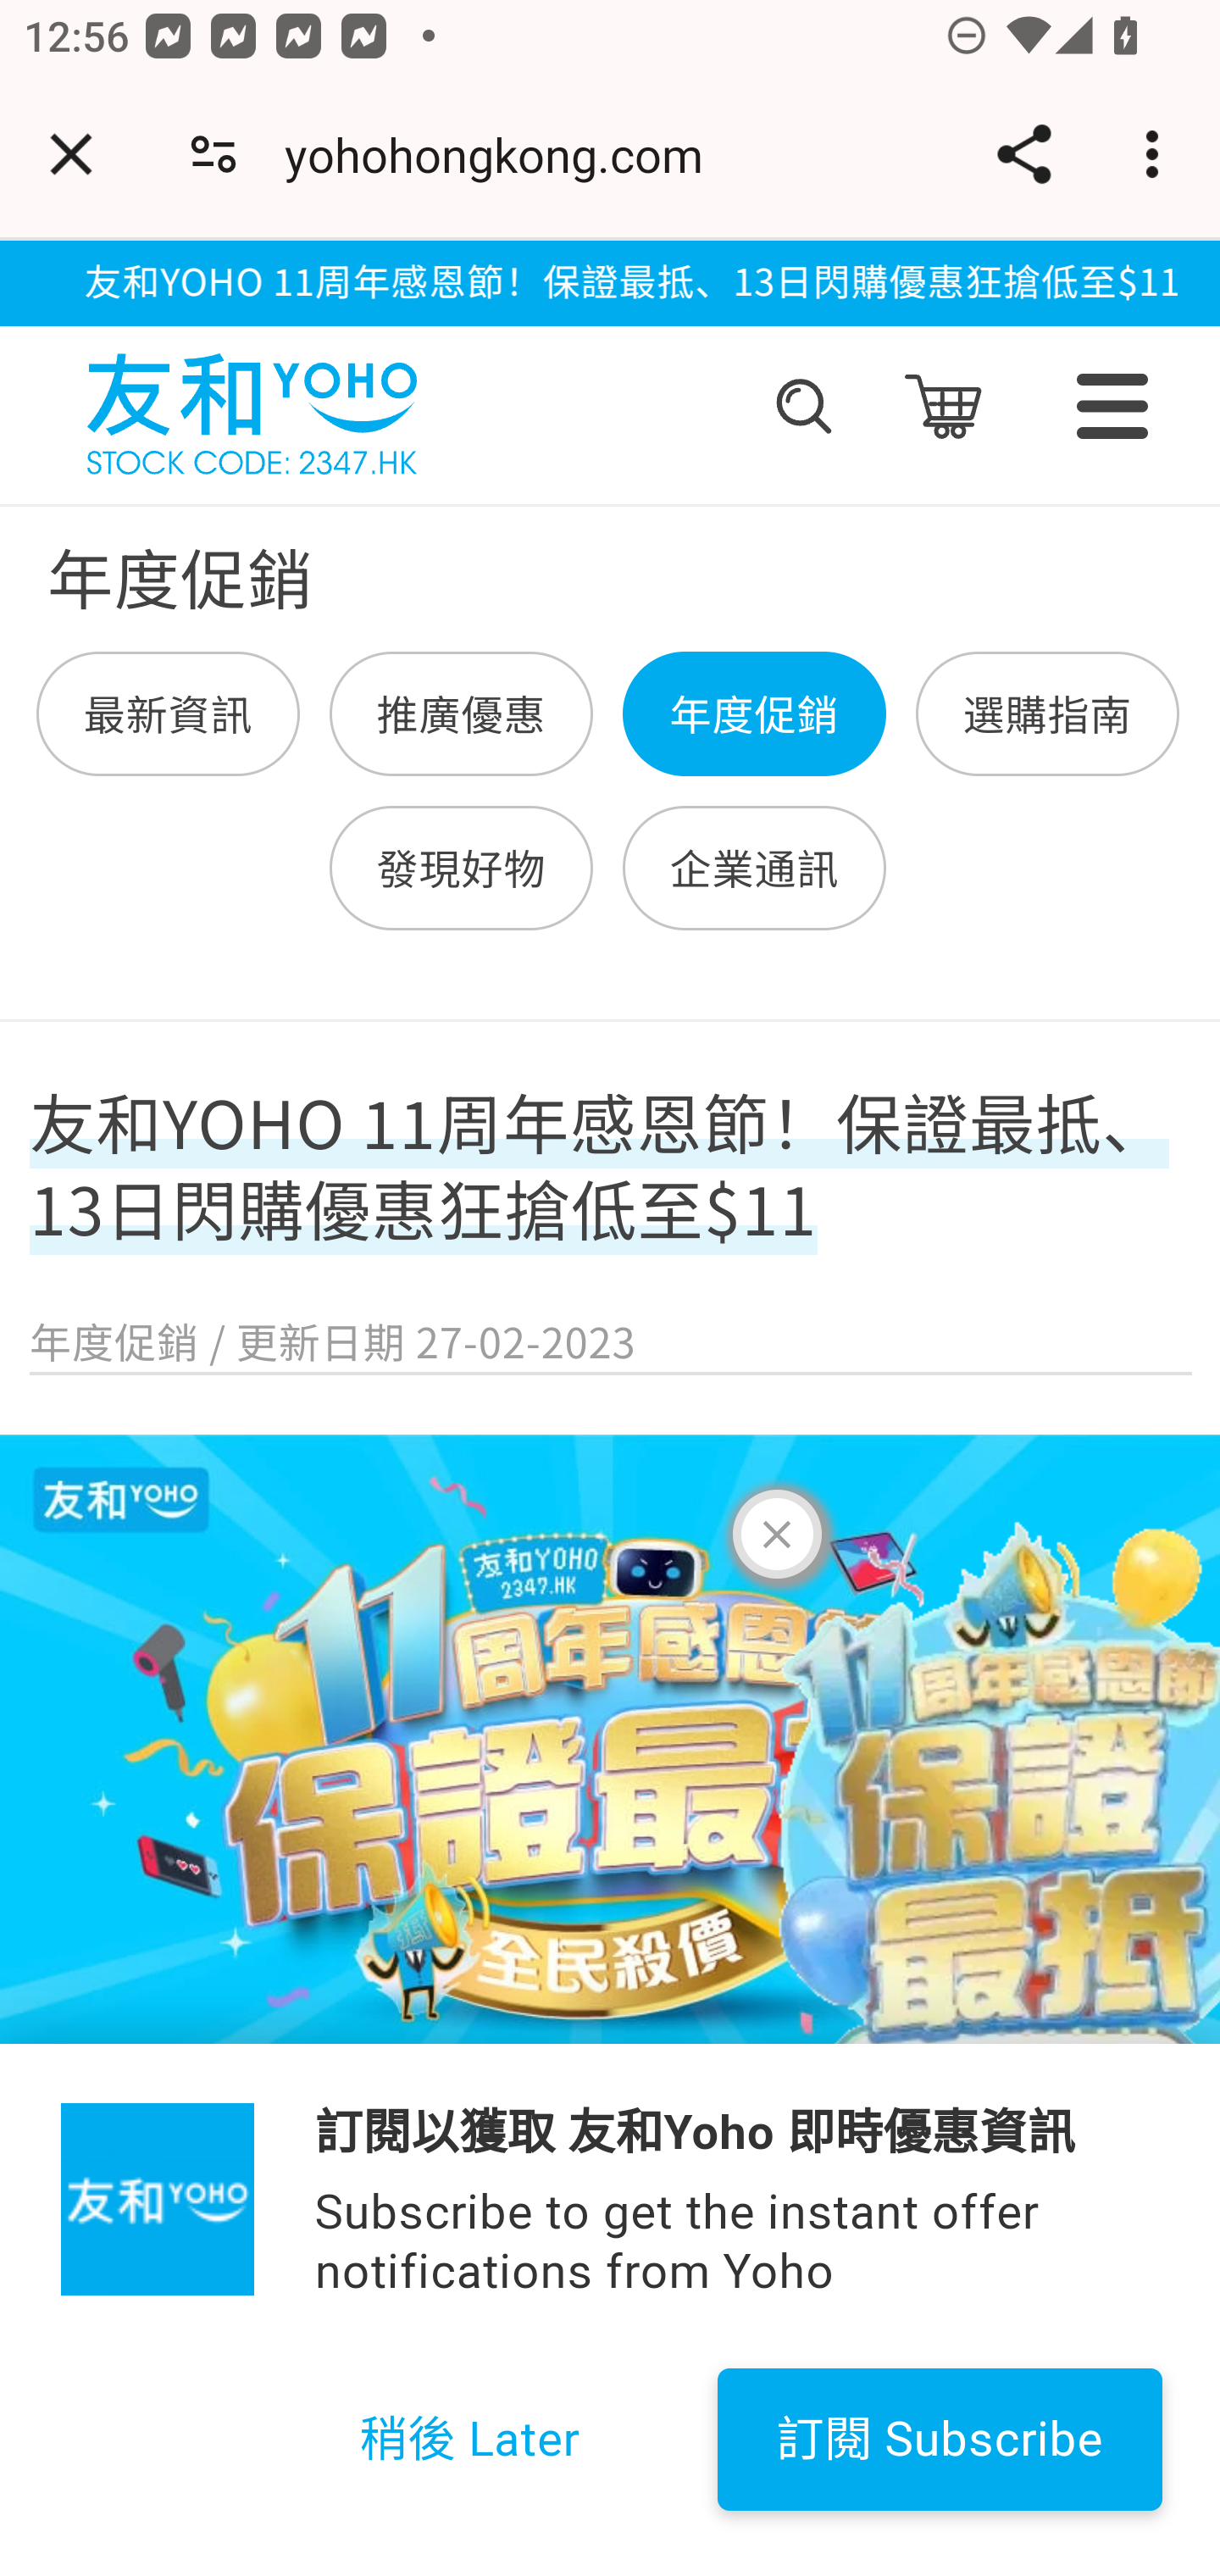 The image size is (1220, 2576). I want to click on Share, so click(1023, 154).